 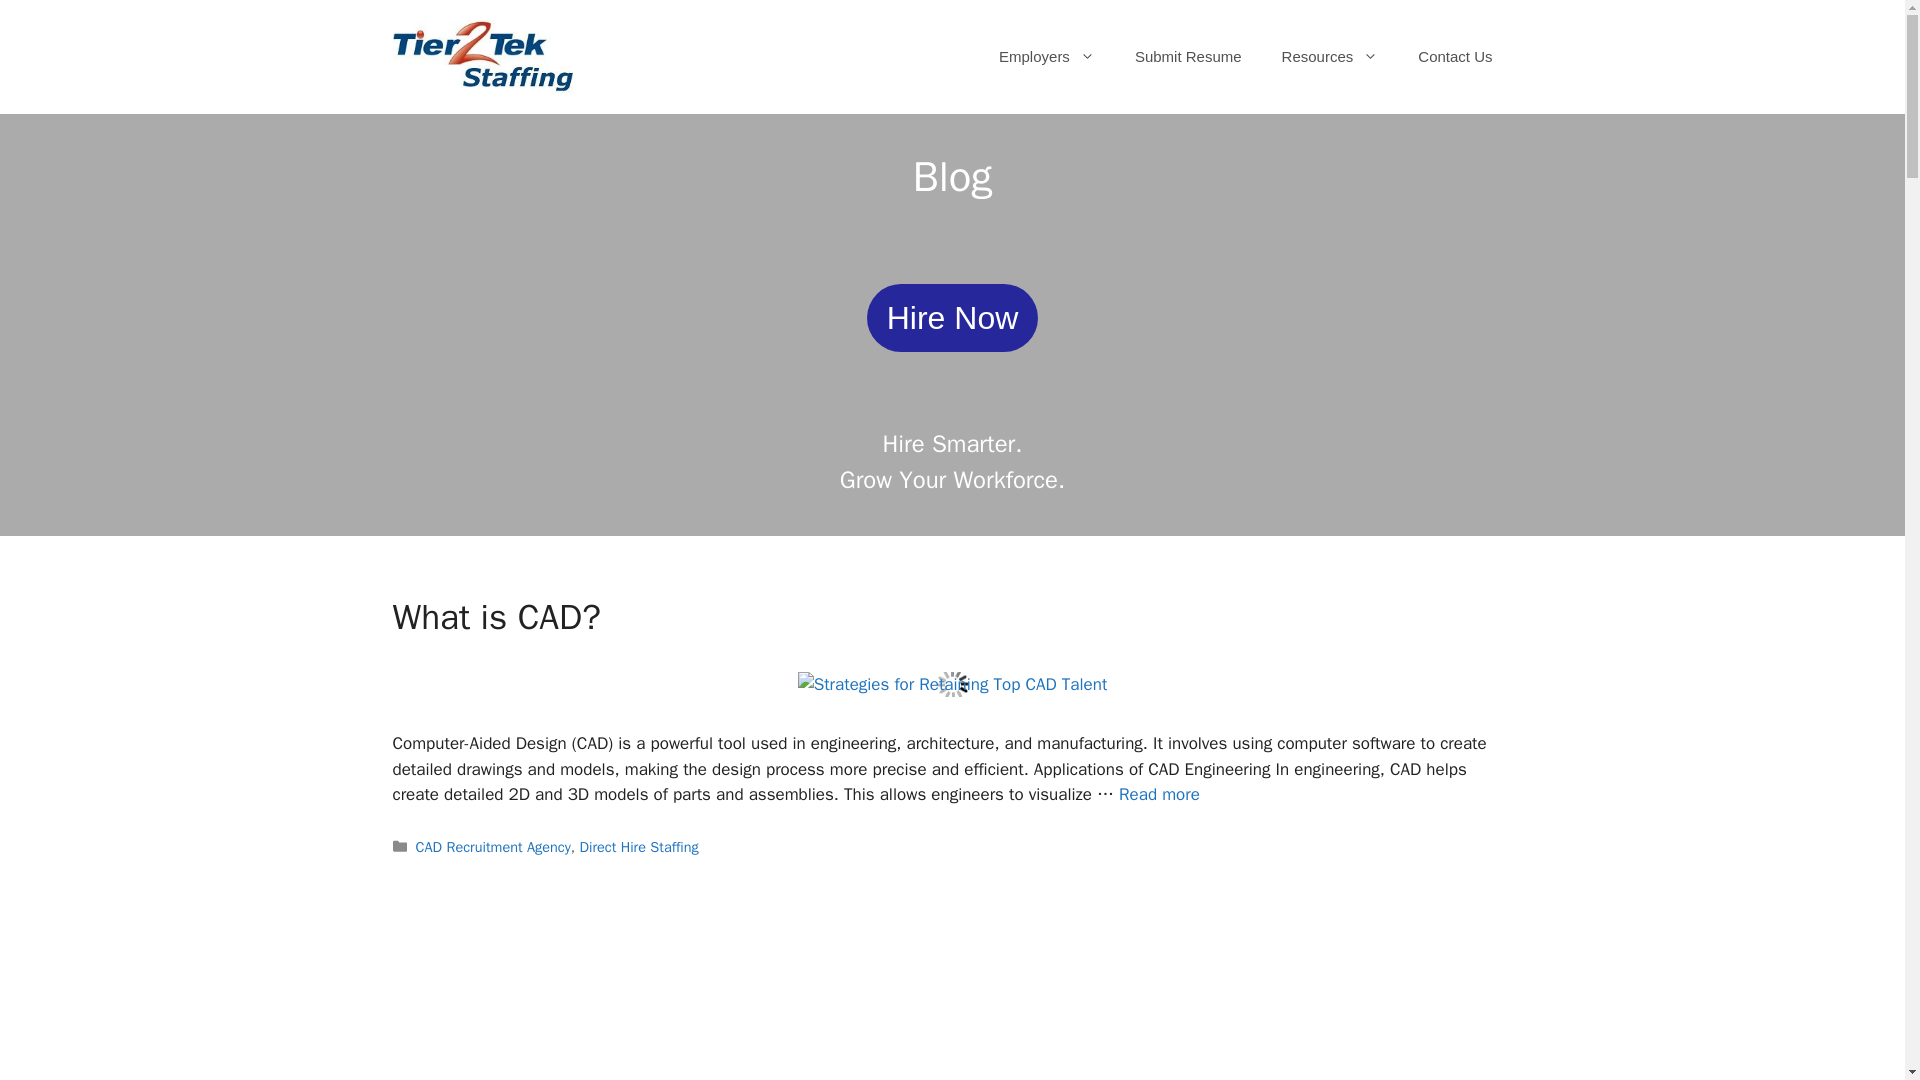 What do you see at coordinates (638, 847) in the screenshot?
I see `Direct Hire Staffing` at bounding box center [638, 847].